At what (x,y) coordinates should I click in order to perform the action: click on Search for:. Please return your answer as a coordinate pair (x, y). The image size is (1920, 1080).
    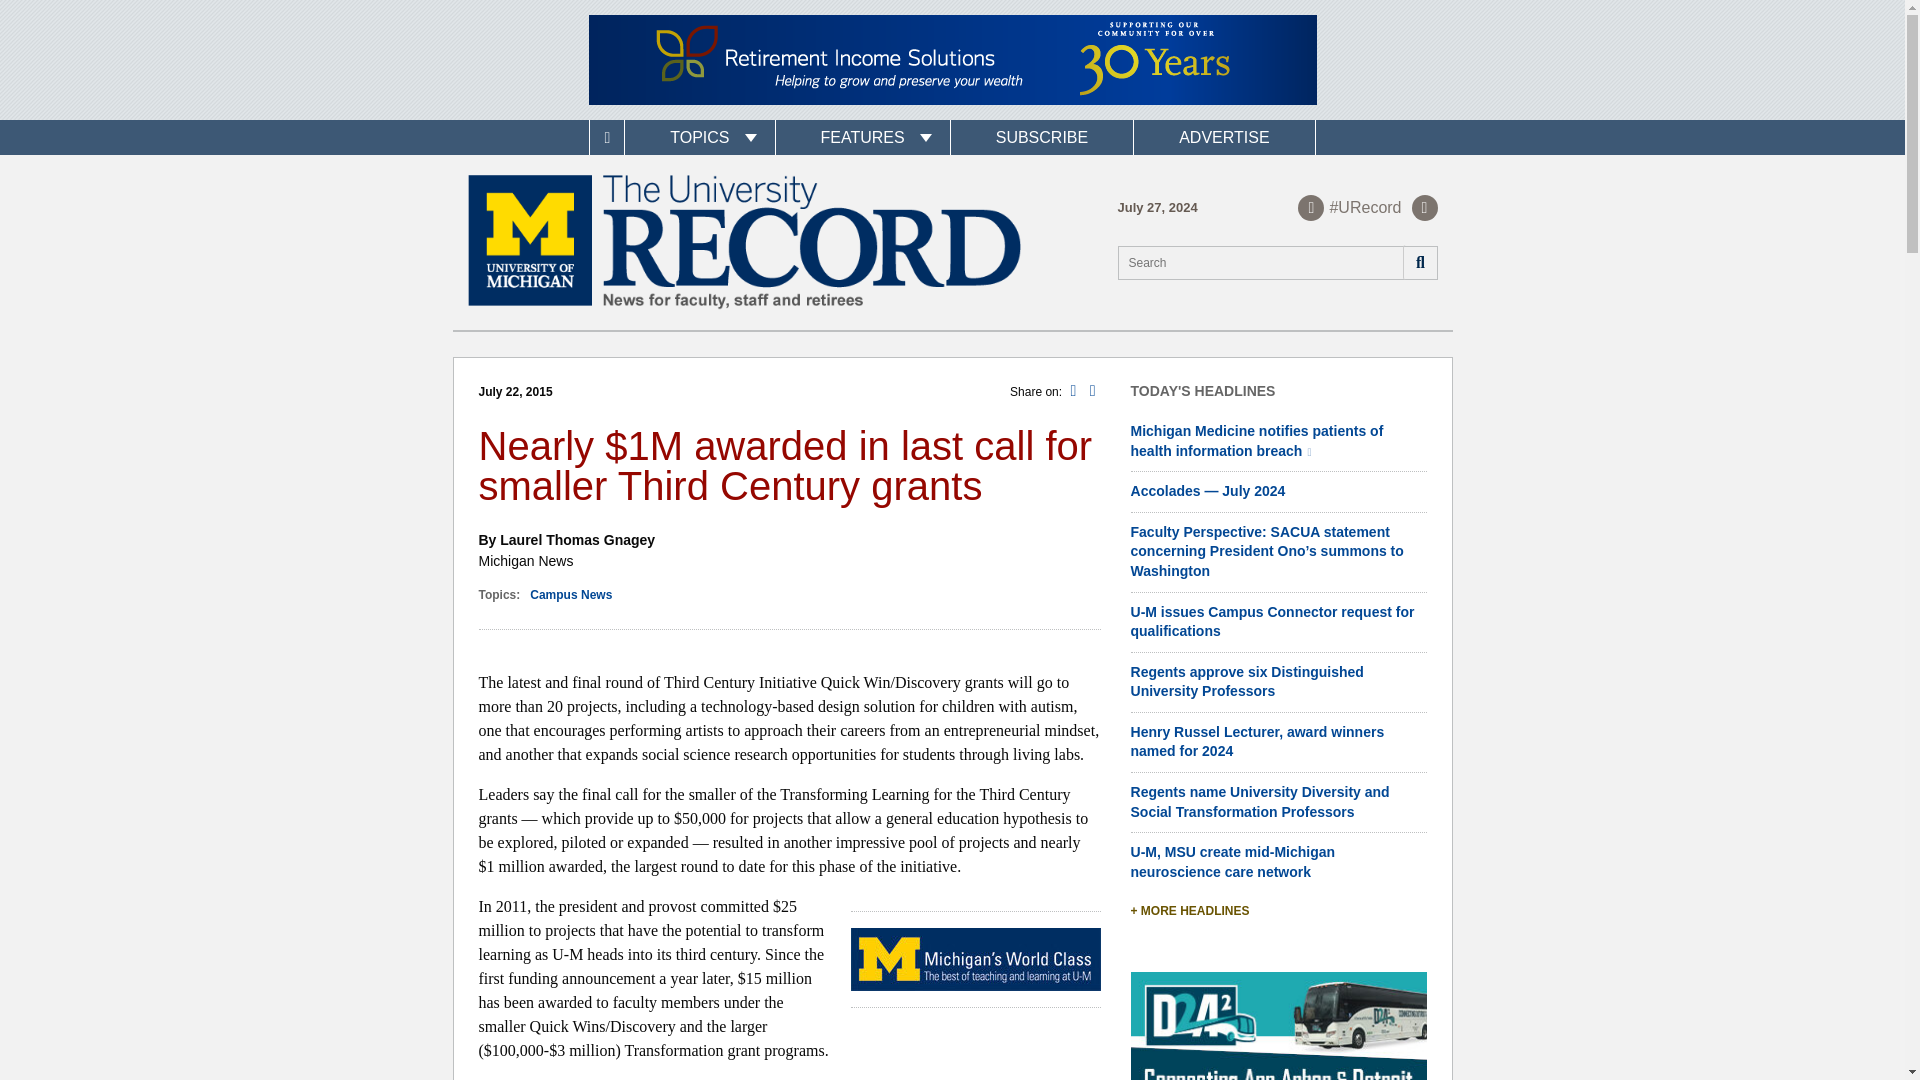
    Looking at the image, I should click on (1278, 262).